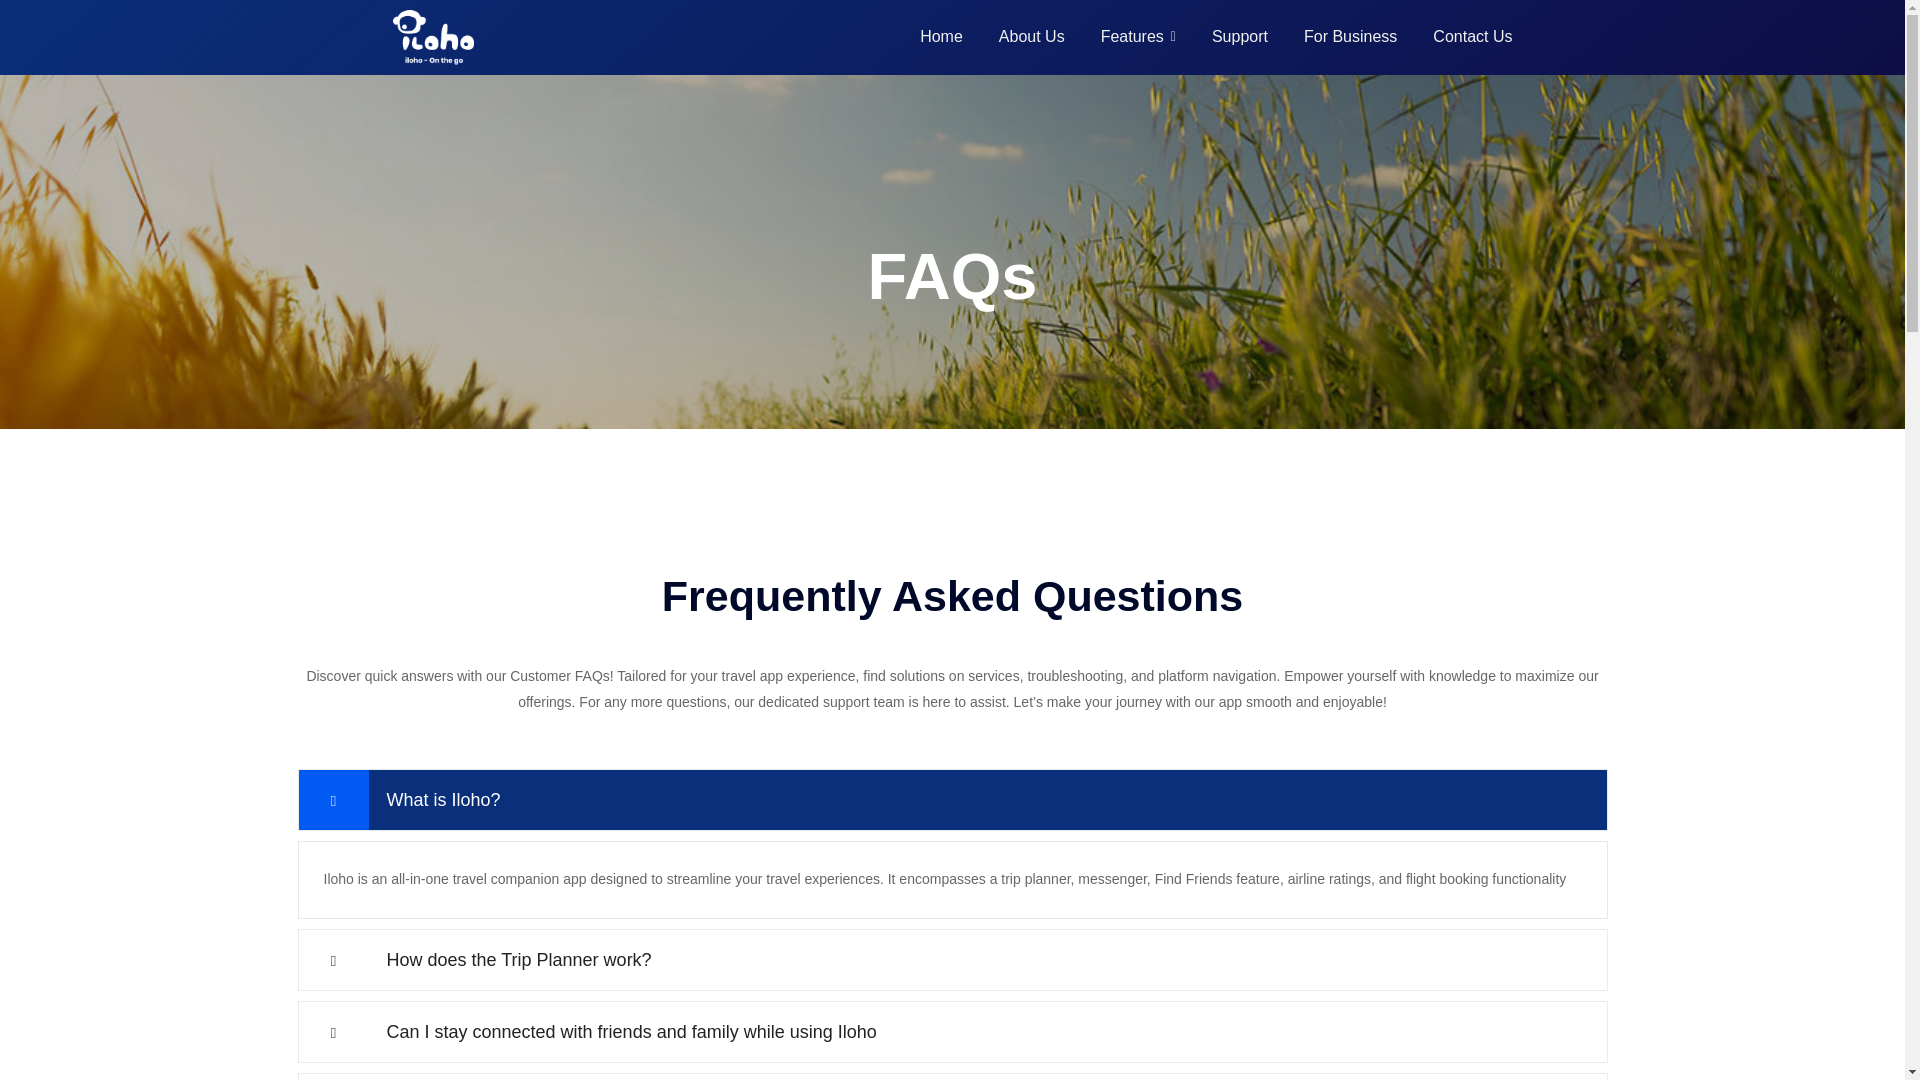 Image resolution: width=1920 pixels, height=1080 pixels. What do you see at coordinates (1350, 37) in the screenshot?
I see `For Business` at bounding box center [1350, 37].